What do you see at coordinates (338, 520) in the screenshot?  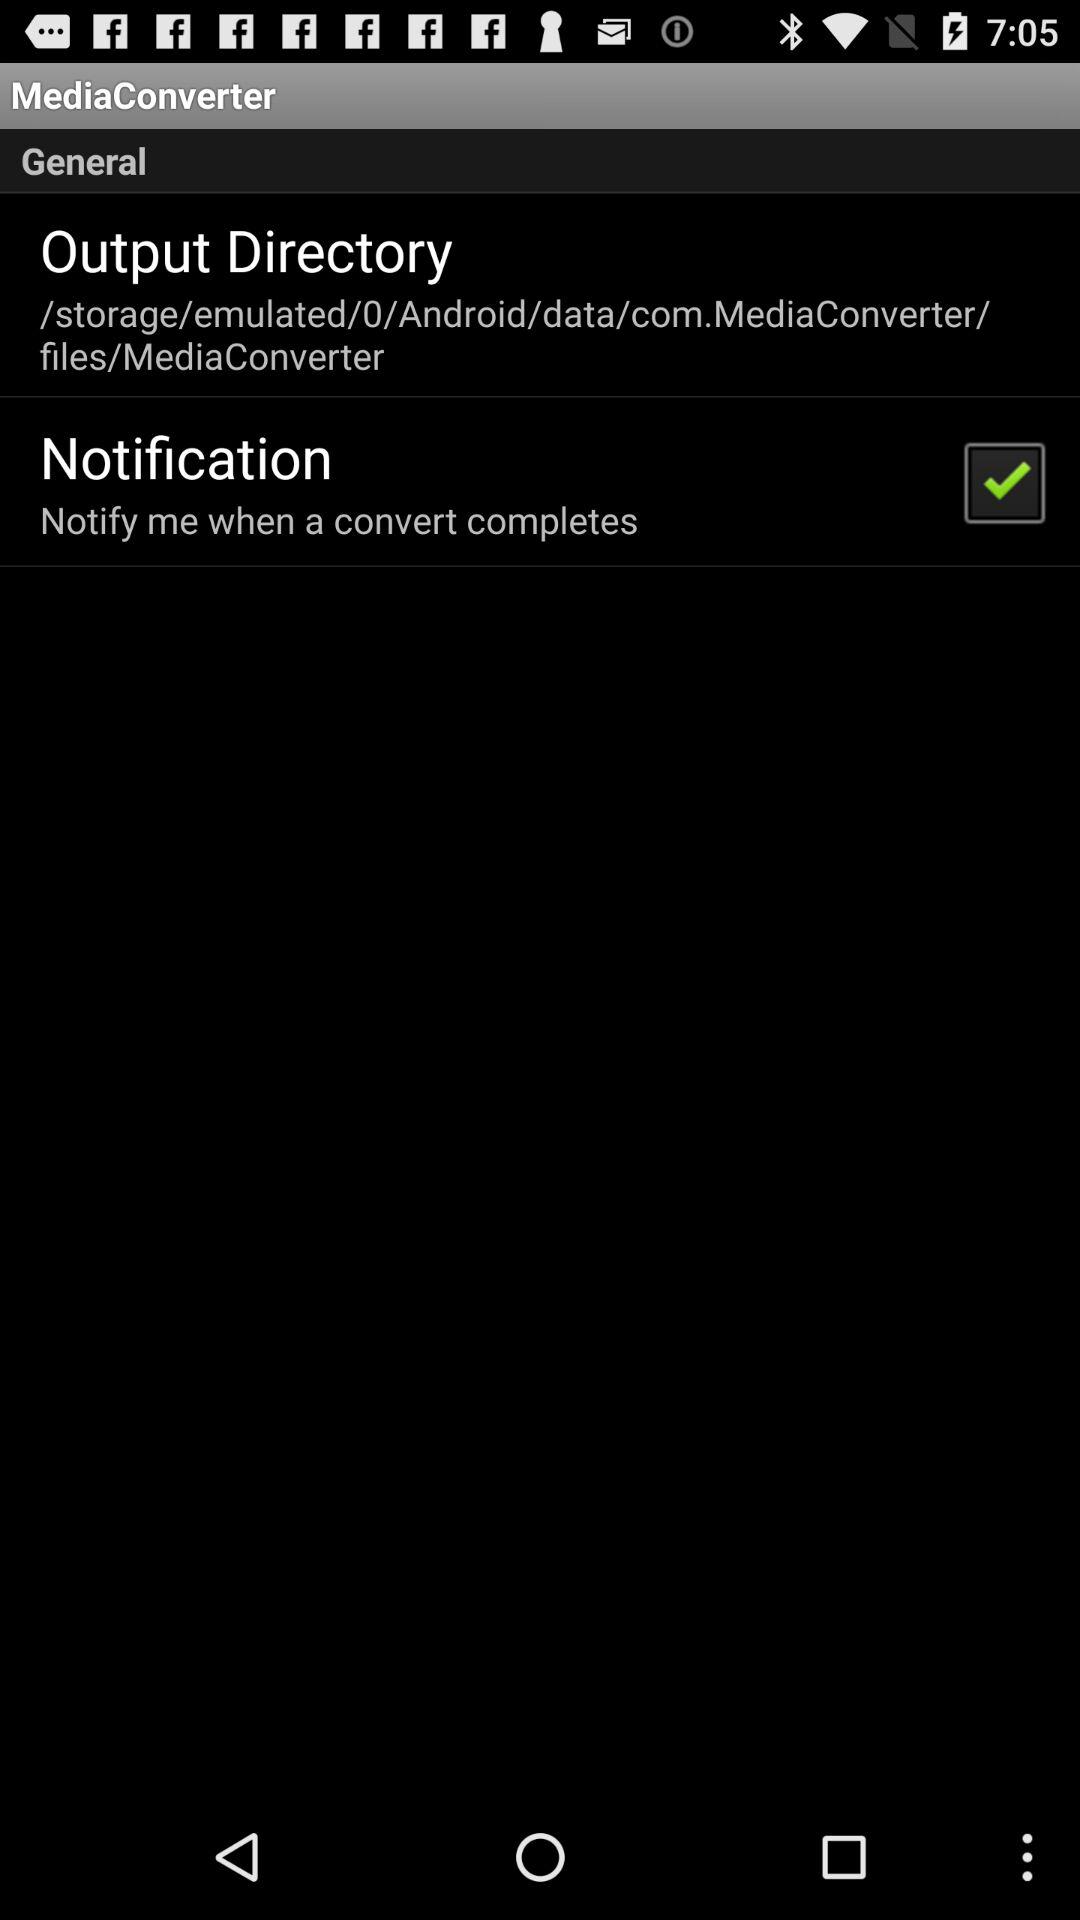 I see `jump to notify me when icon` at bounding box center [338, 520].